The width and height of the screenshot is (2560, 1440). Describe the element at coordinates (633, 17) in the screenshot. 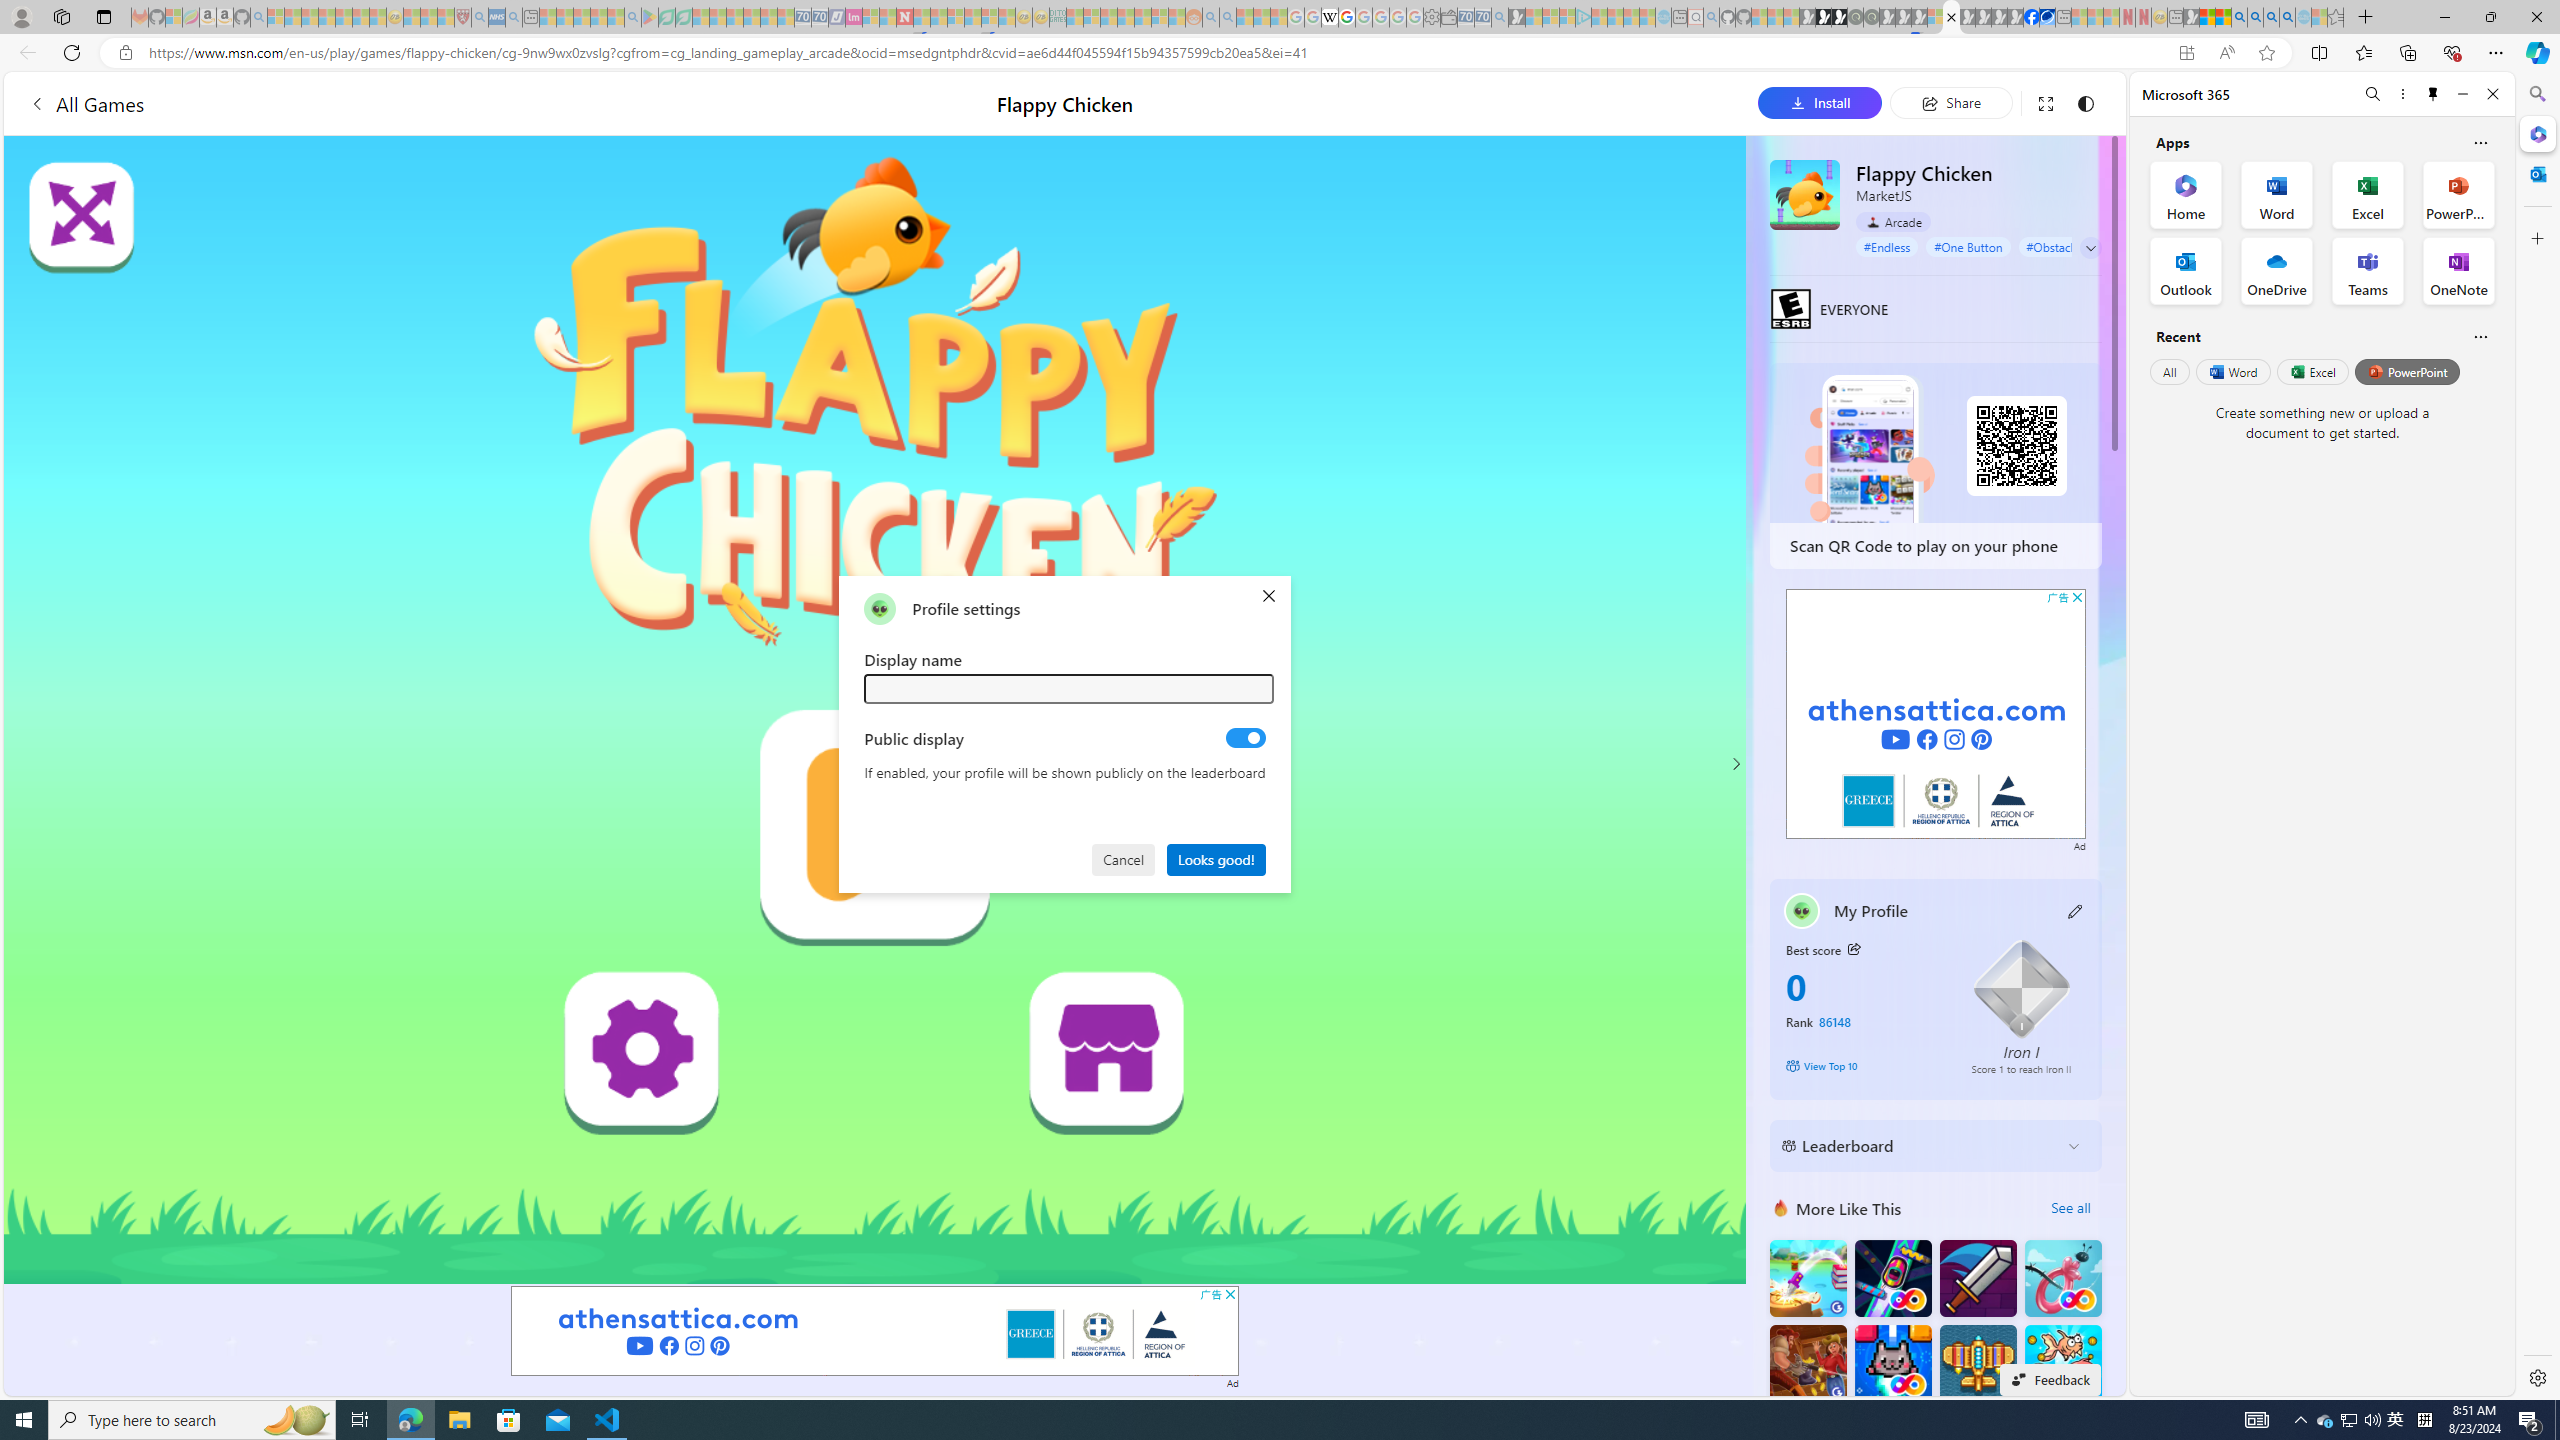

I see `google - Search - Sleeping` at that location.